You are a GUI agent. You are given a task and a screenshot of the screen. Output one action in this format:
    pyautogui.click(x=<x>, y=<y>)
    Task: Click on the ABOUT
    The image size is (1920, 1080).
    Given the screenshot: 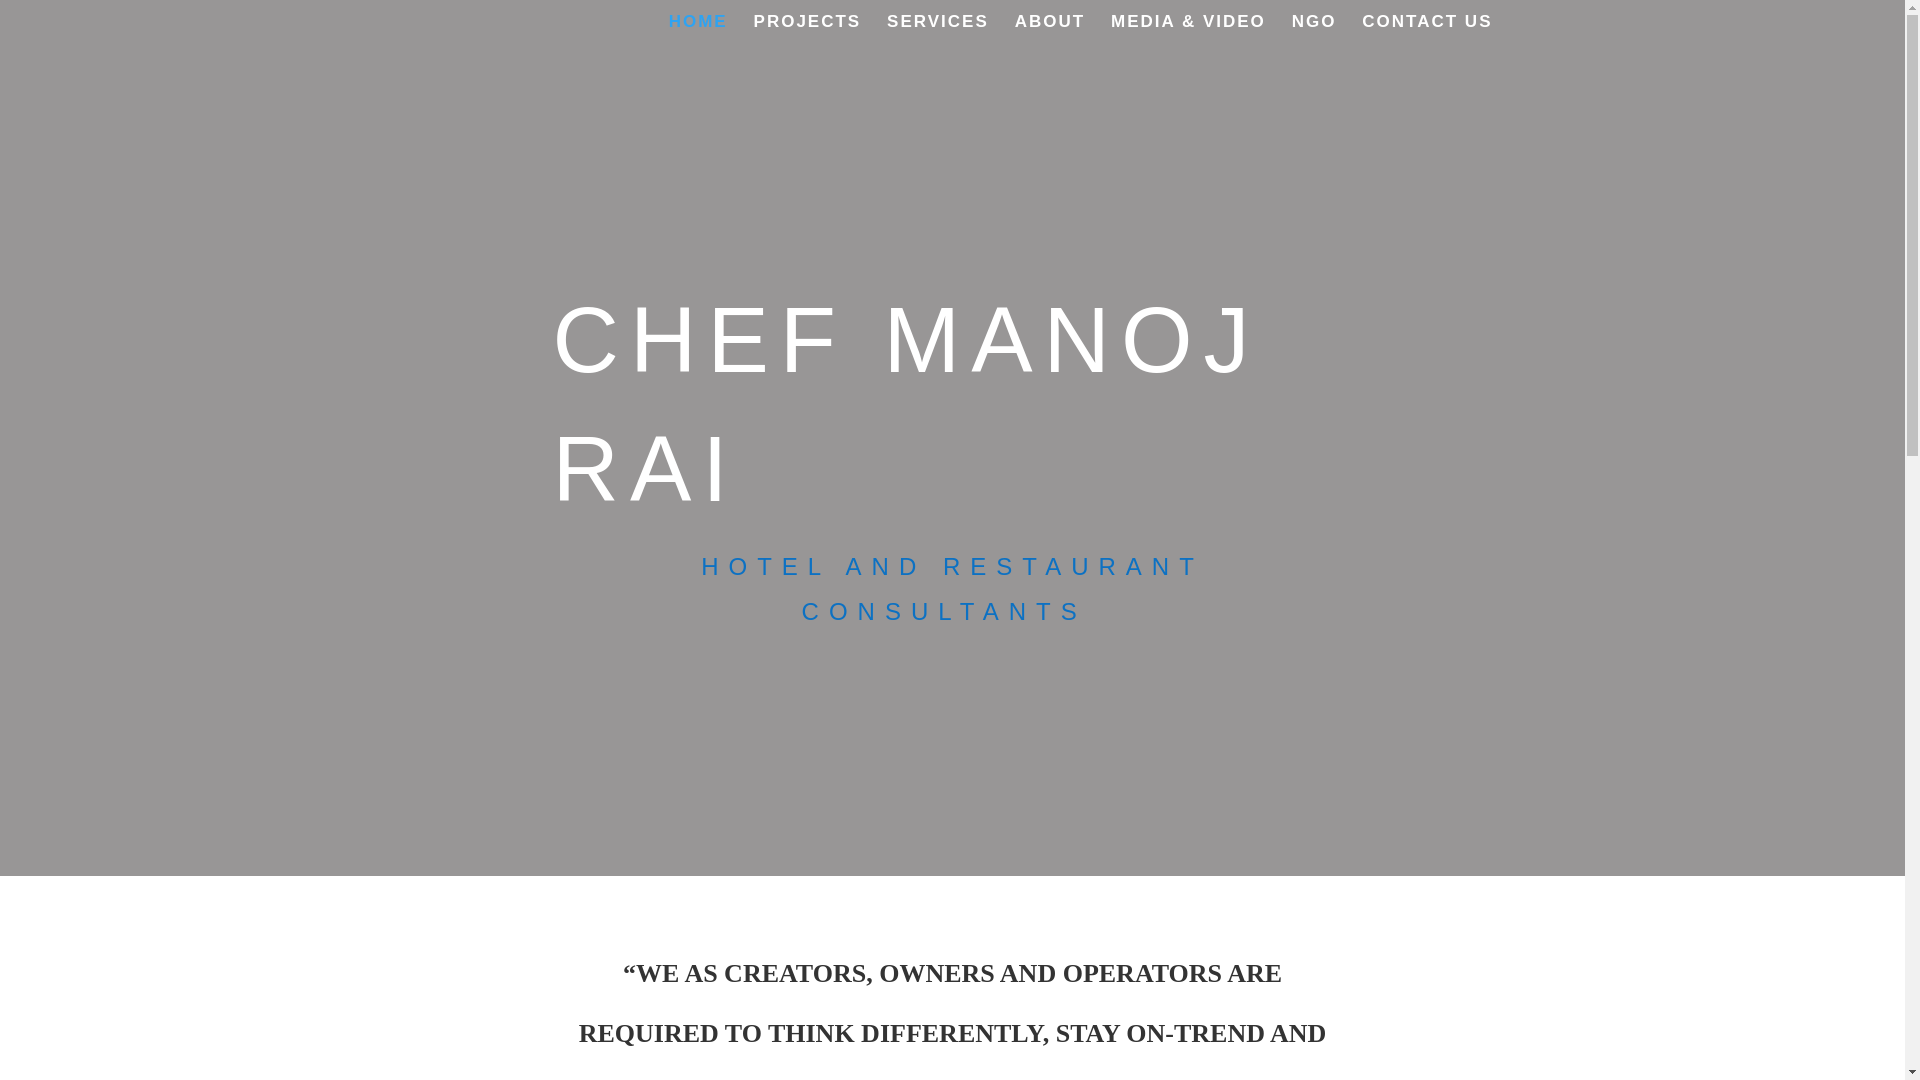 What is the action you would take?
    pyautogui.click(x=1050, y=30)
    